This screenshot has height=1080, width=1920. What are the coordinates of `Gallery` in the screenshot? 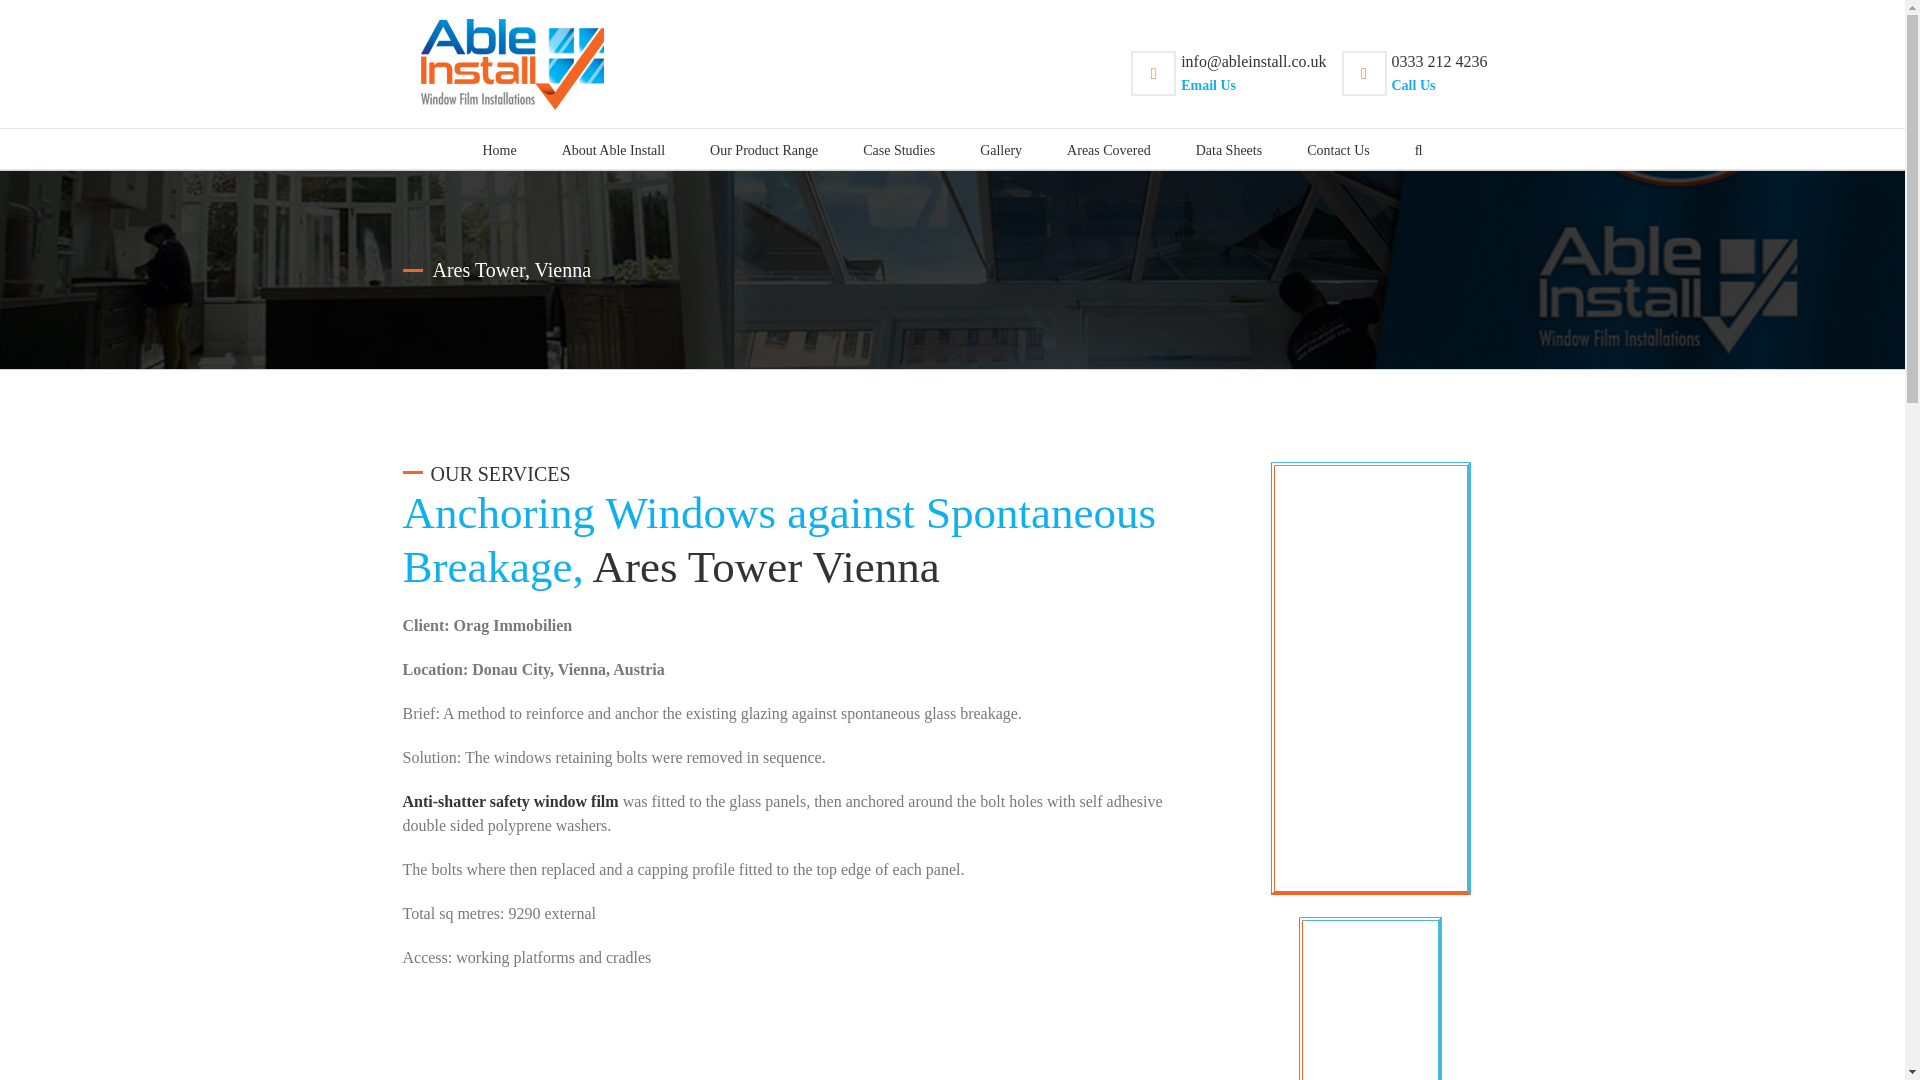 It's located at (1108, 148).